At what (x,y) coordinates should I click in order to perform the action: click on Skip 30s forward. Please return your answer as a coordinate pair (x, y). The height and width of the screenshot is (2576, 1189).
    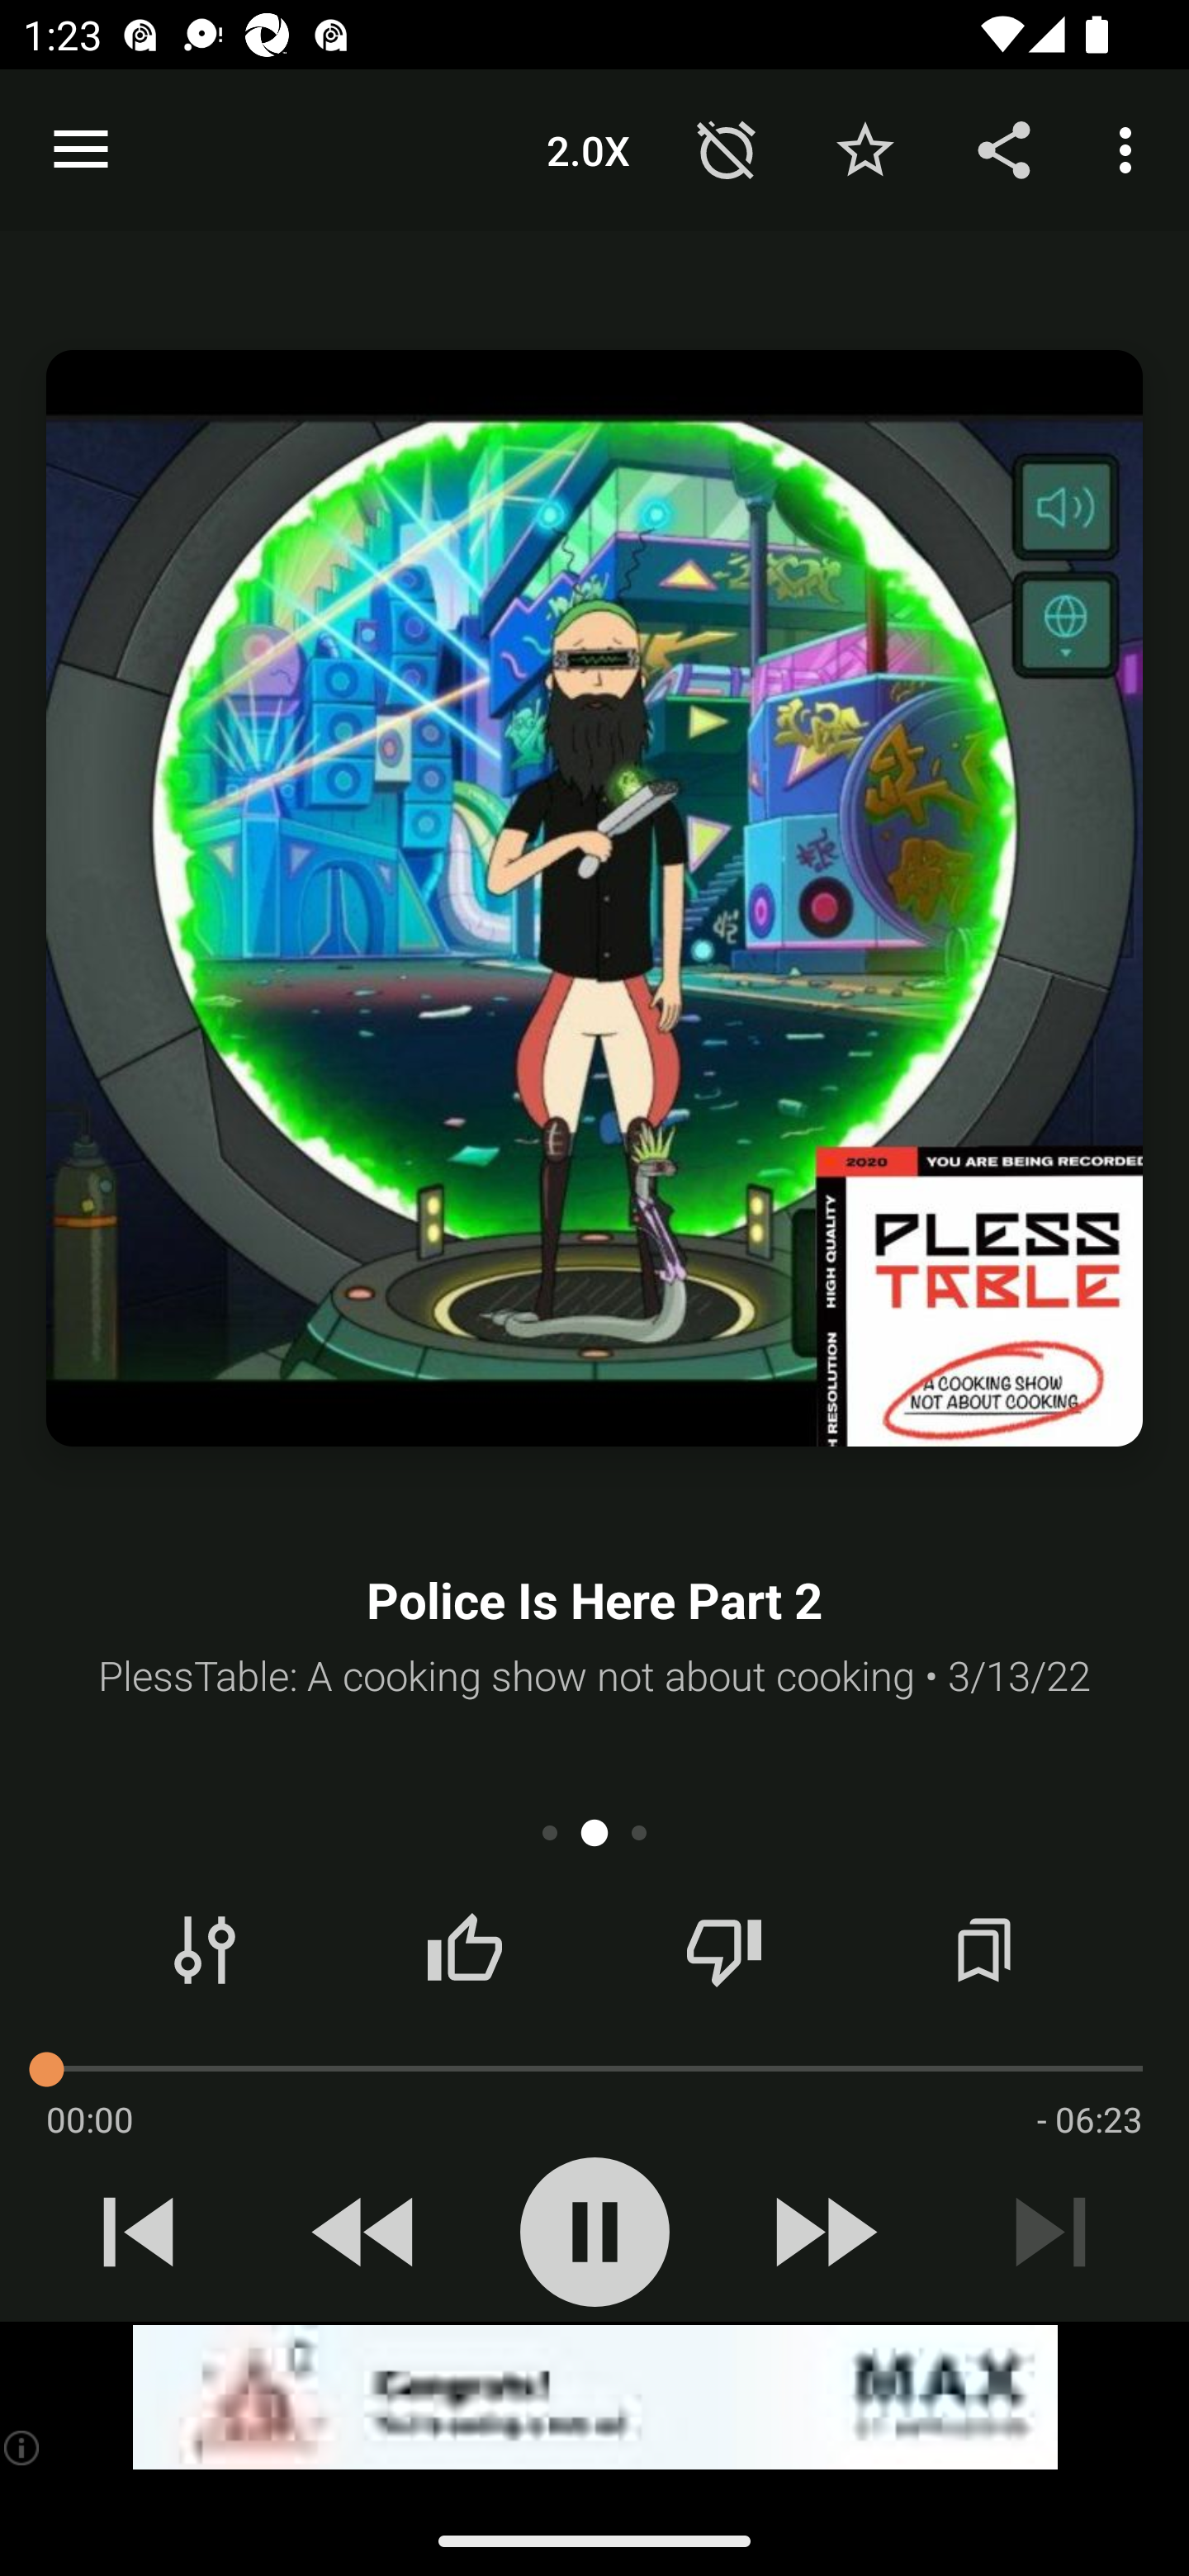
    Looking at the image, I should click on (822, 2232).